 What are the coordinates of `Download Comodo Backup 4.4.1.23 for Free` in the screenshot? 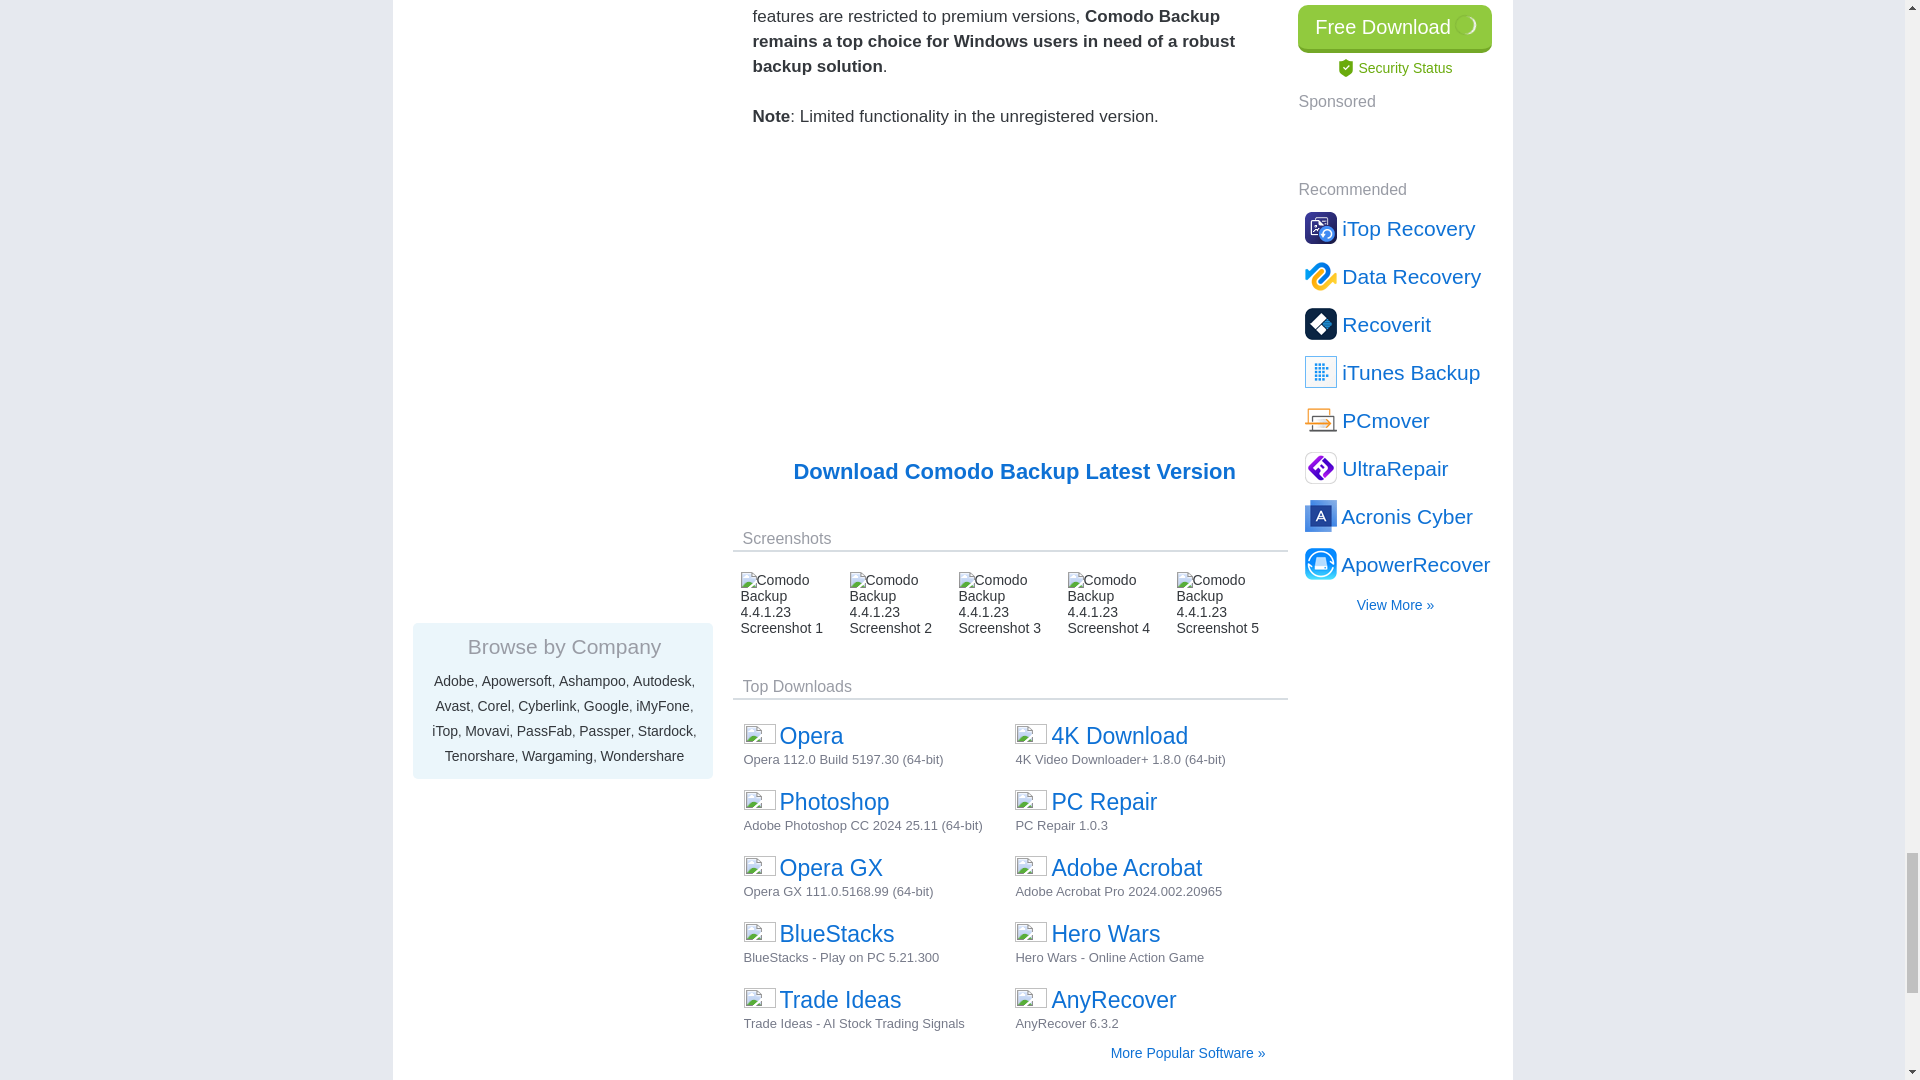 It's located at (1014, 471).